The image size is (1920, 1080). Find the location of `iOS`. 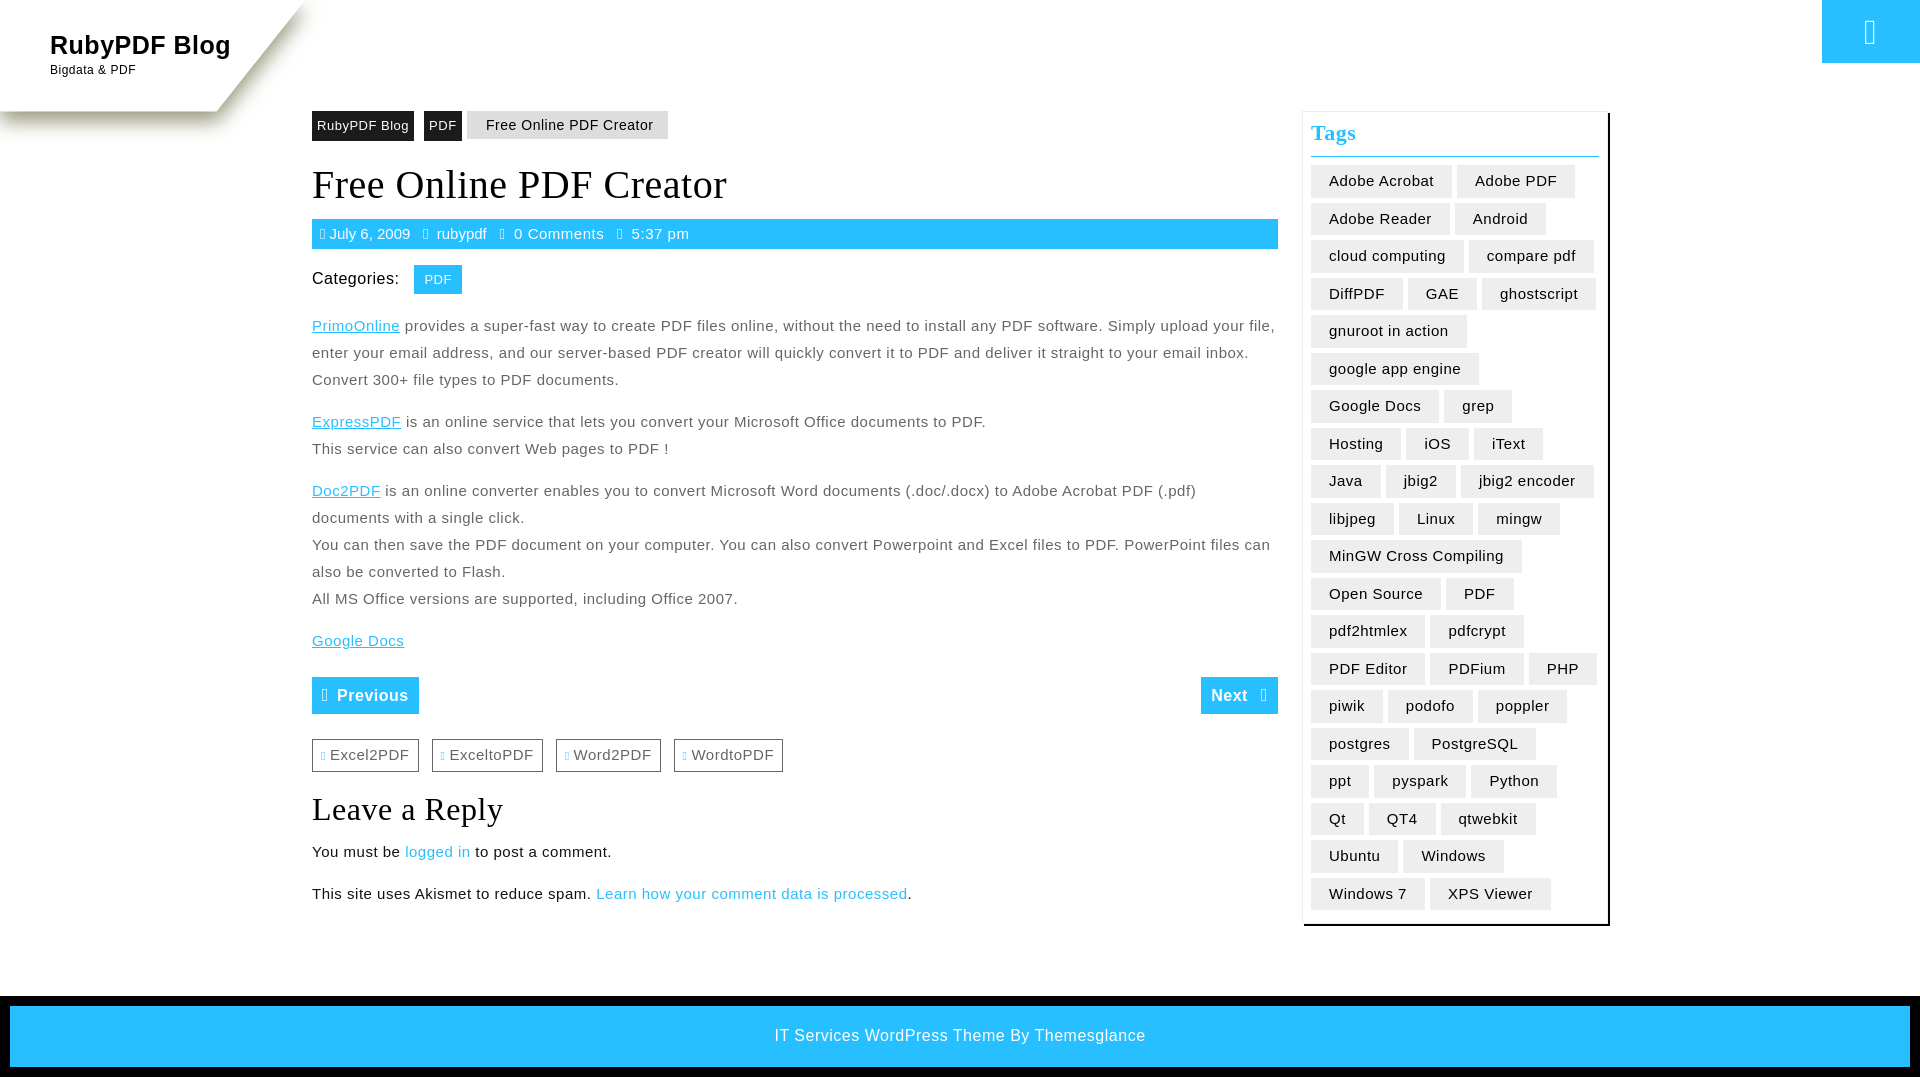

iOS is located at coordinates (1357, 294).